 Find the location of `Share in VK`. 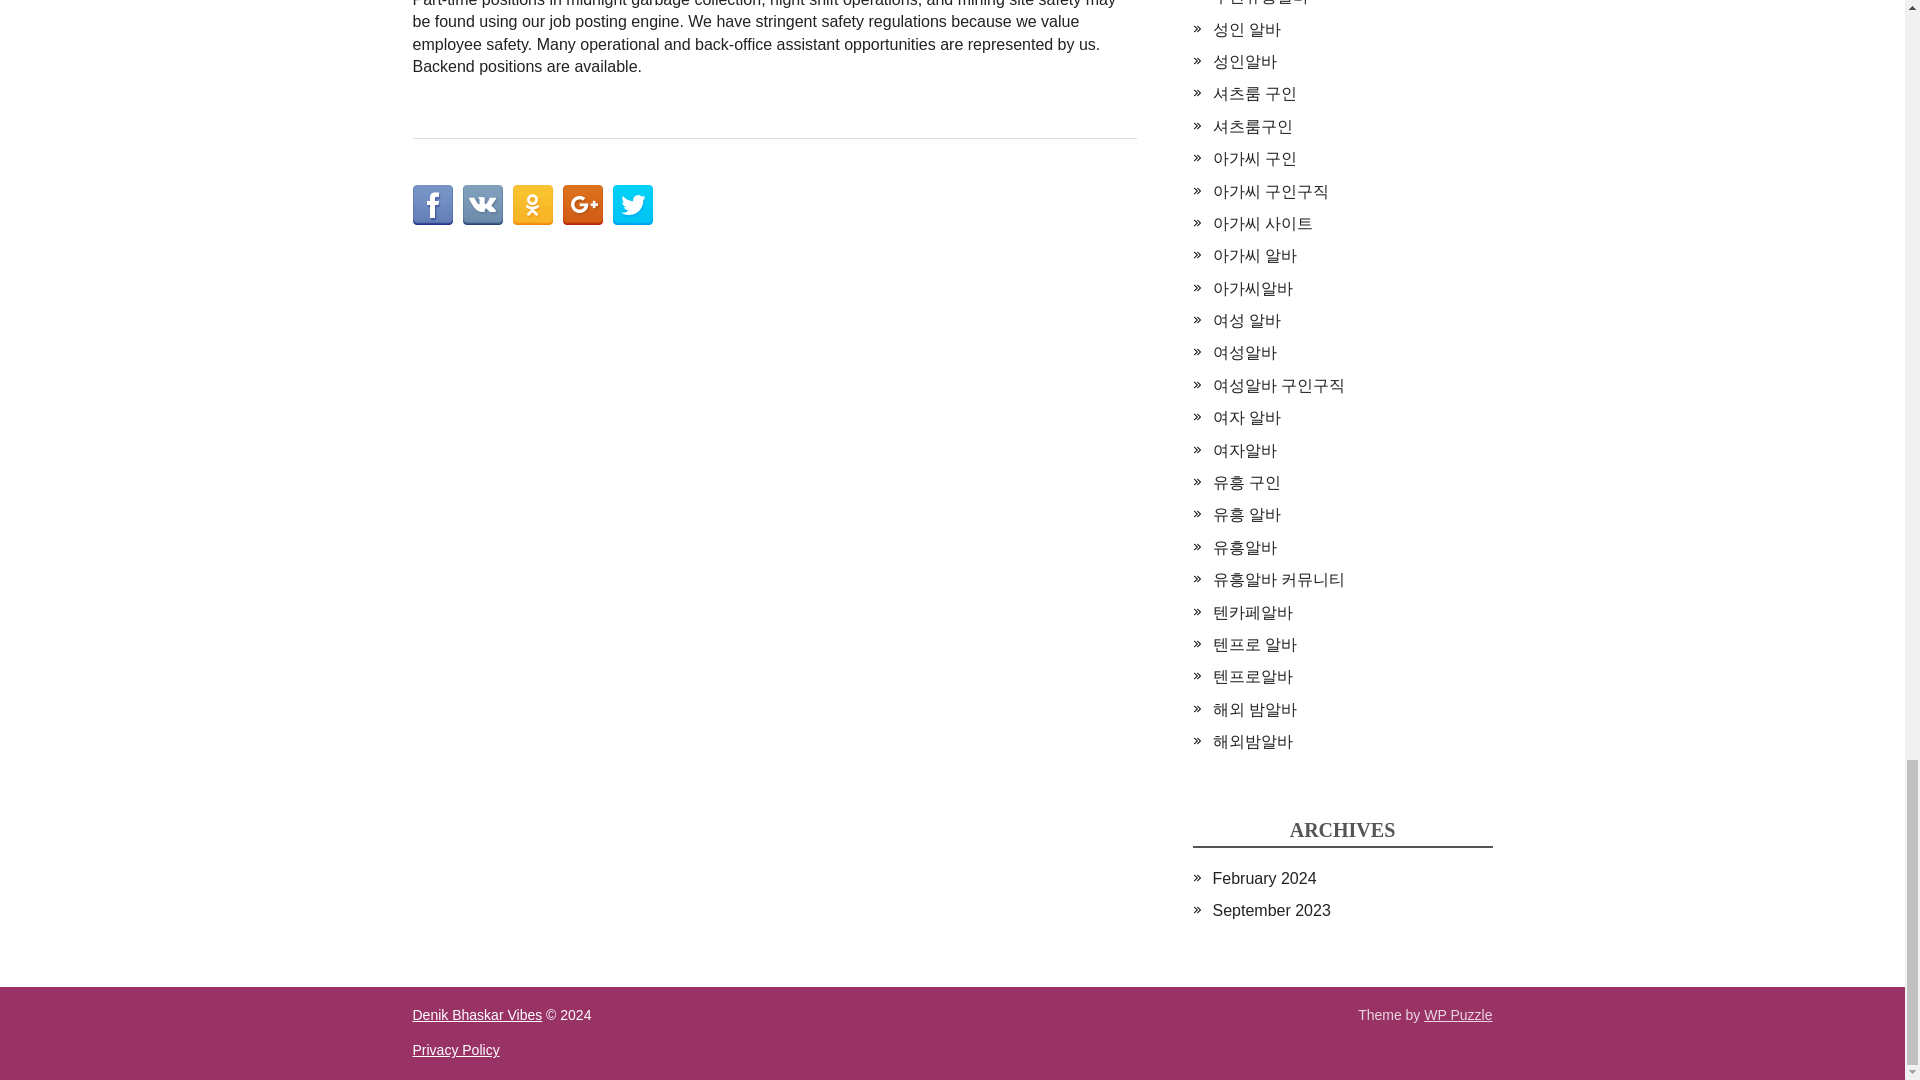

Share in VK is located at coordinates (482, 204).